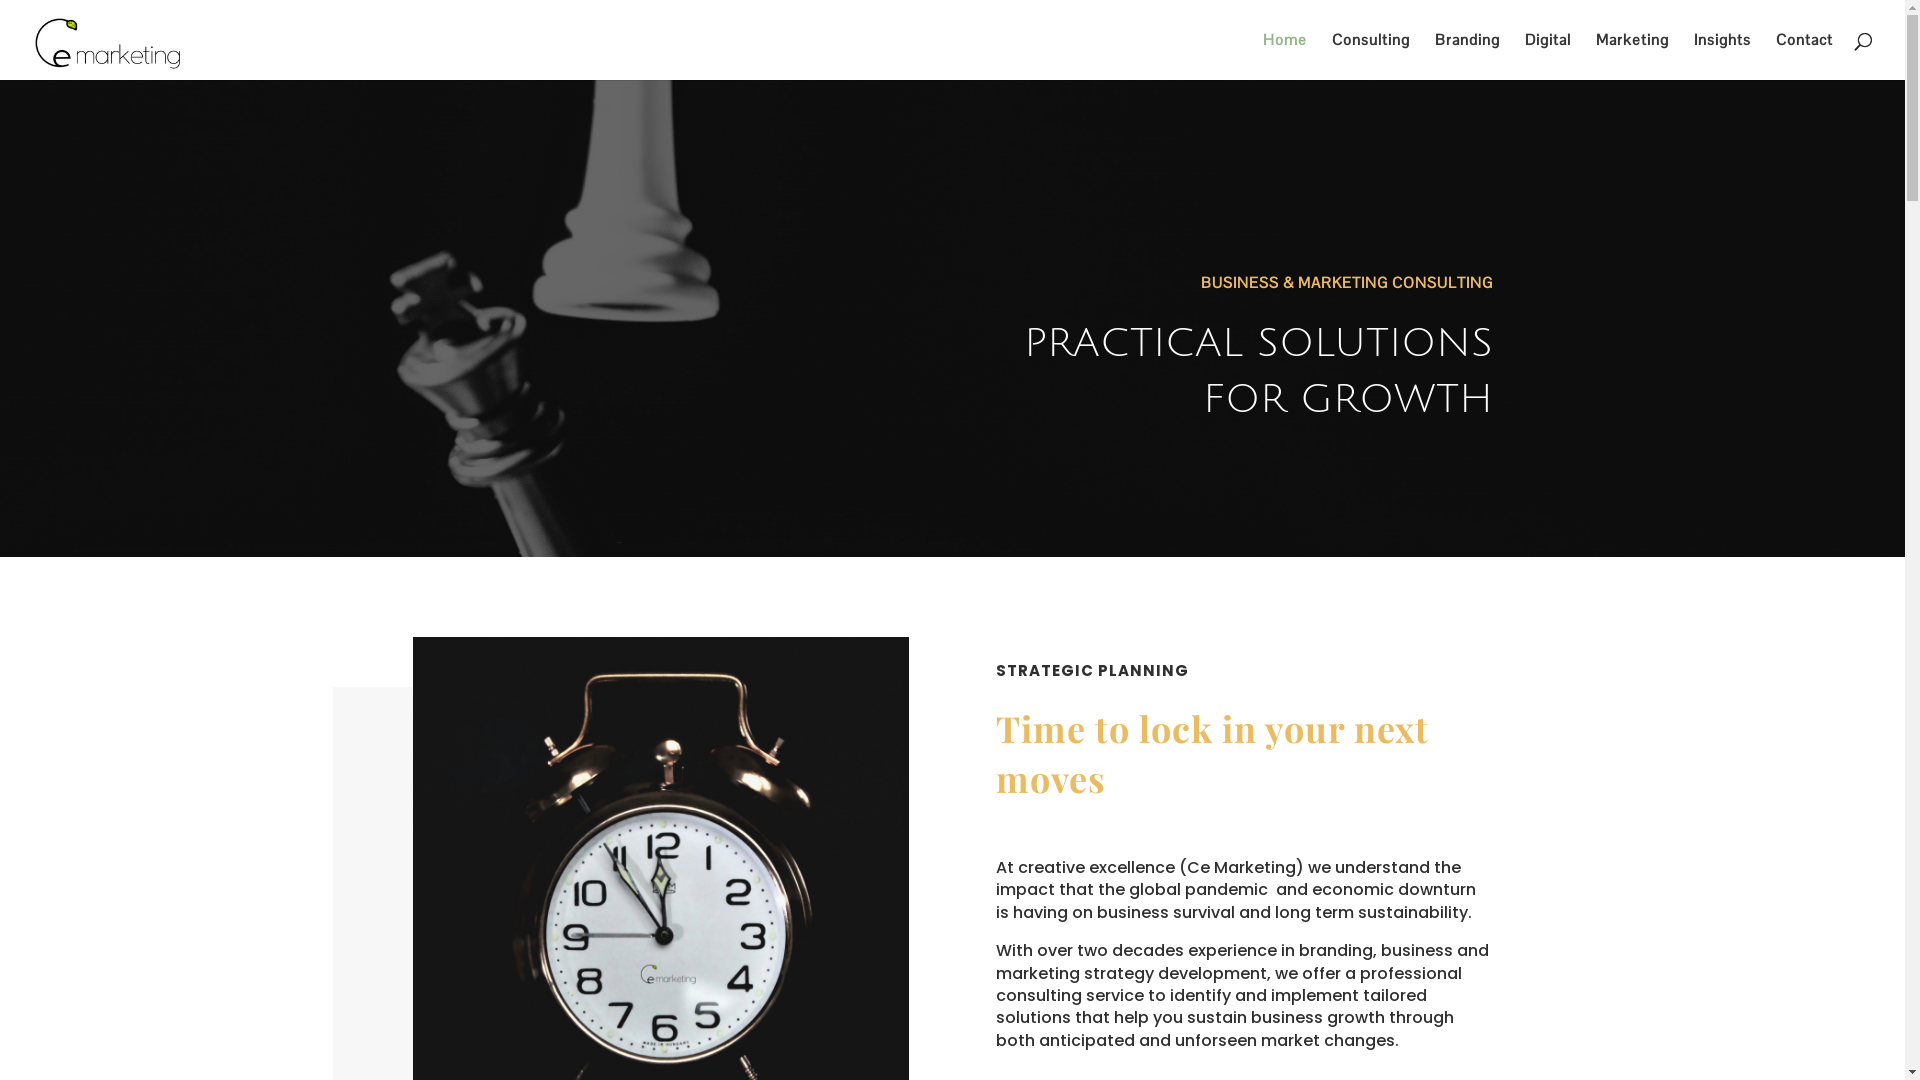 This screenshot has width=1920, height=1080. What do you see at coordinates (1632, 56) in the screenshot?
I see `Marketing` at bounding box center [1632, 56].